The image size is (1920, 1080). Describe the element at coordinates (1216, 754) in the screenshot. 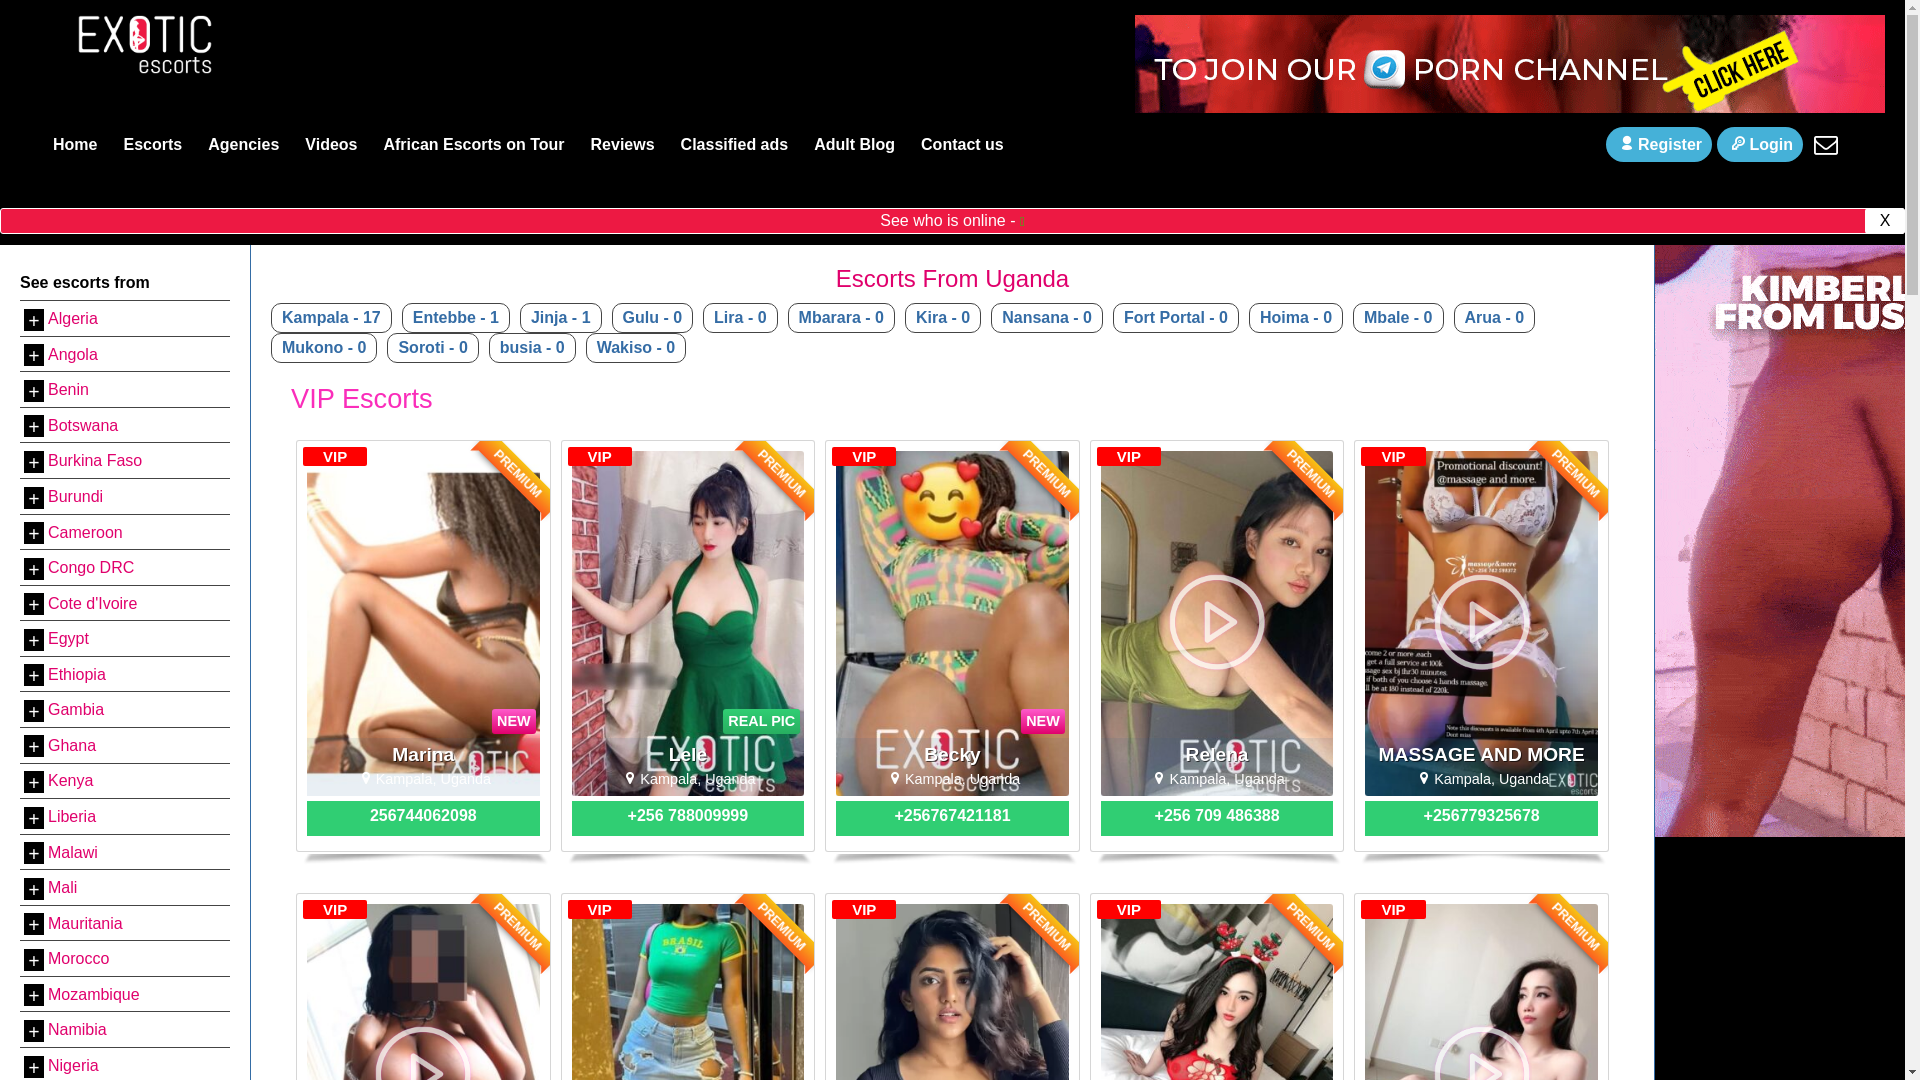

I see `Relena` at that location.